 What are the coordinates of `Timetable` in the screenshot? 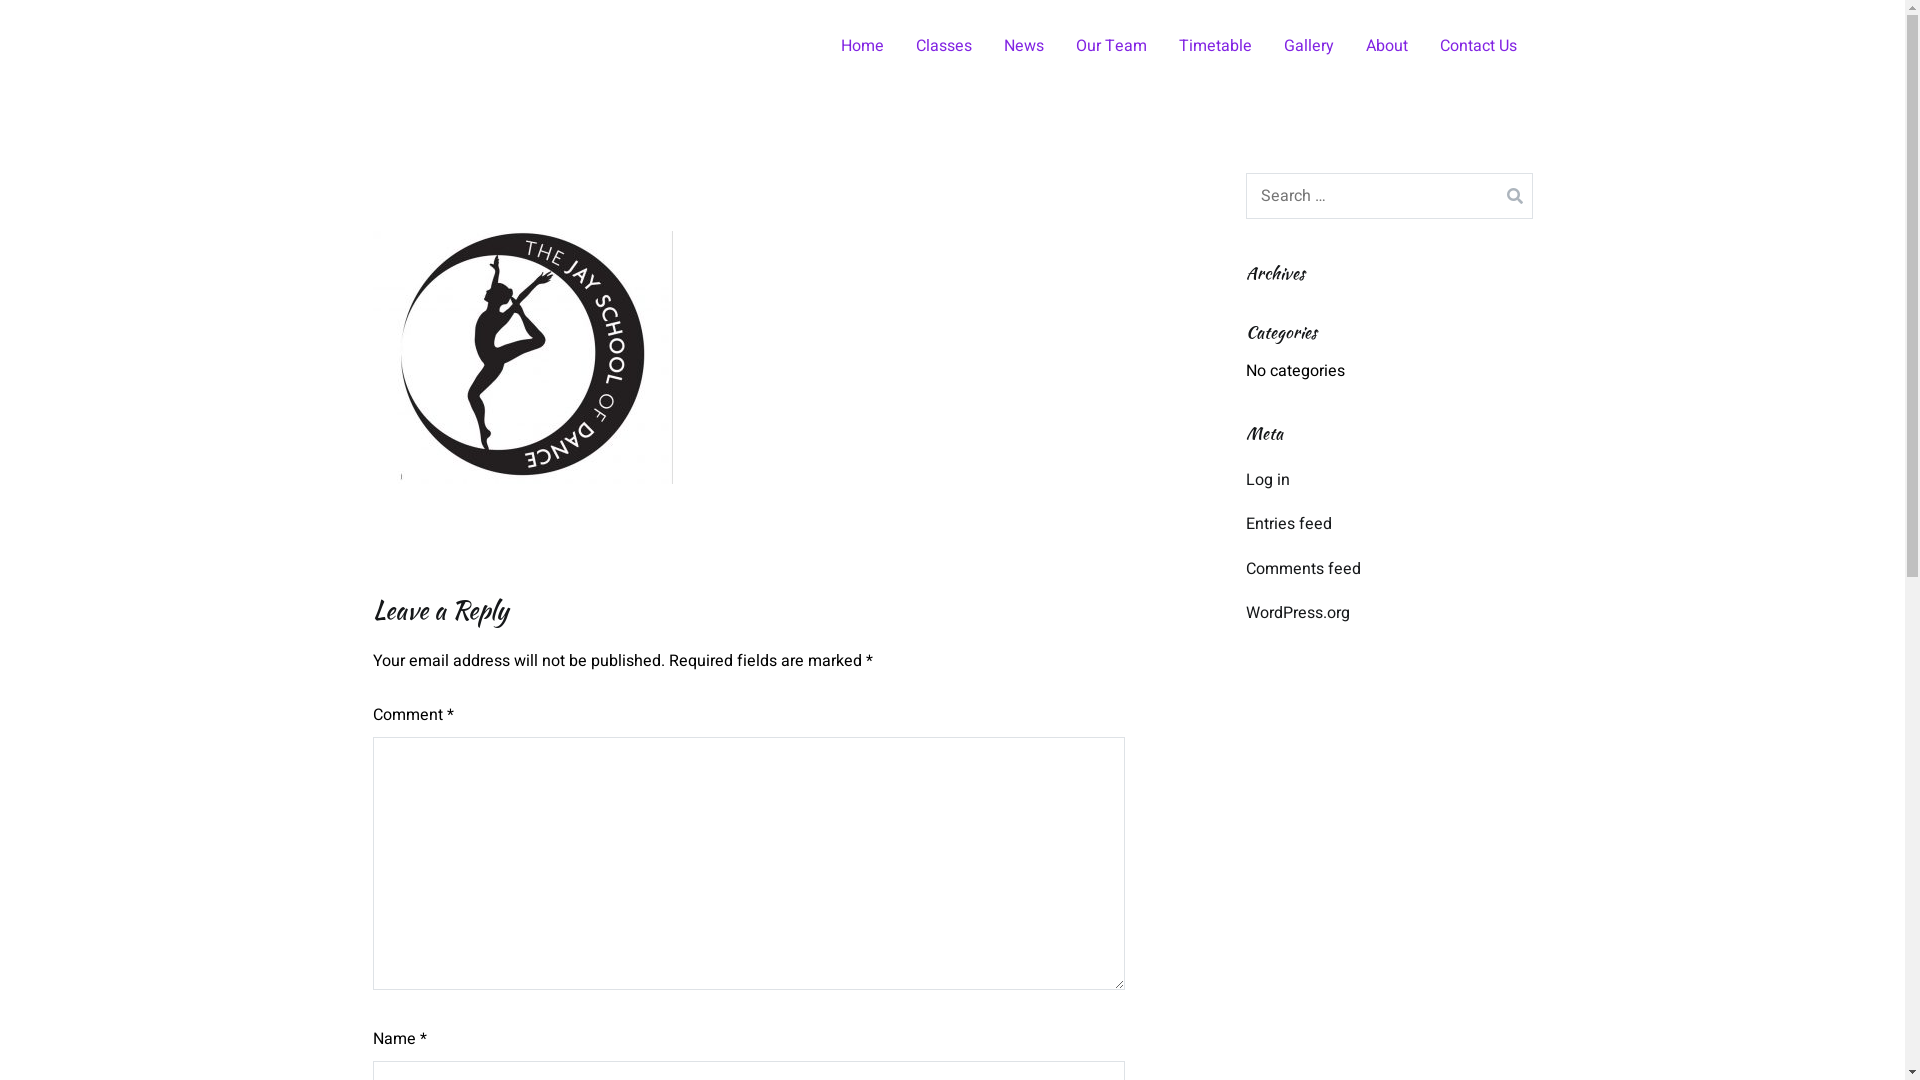 It's located at (1214, 46).